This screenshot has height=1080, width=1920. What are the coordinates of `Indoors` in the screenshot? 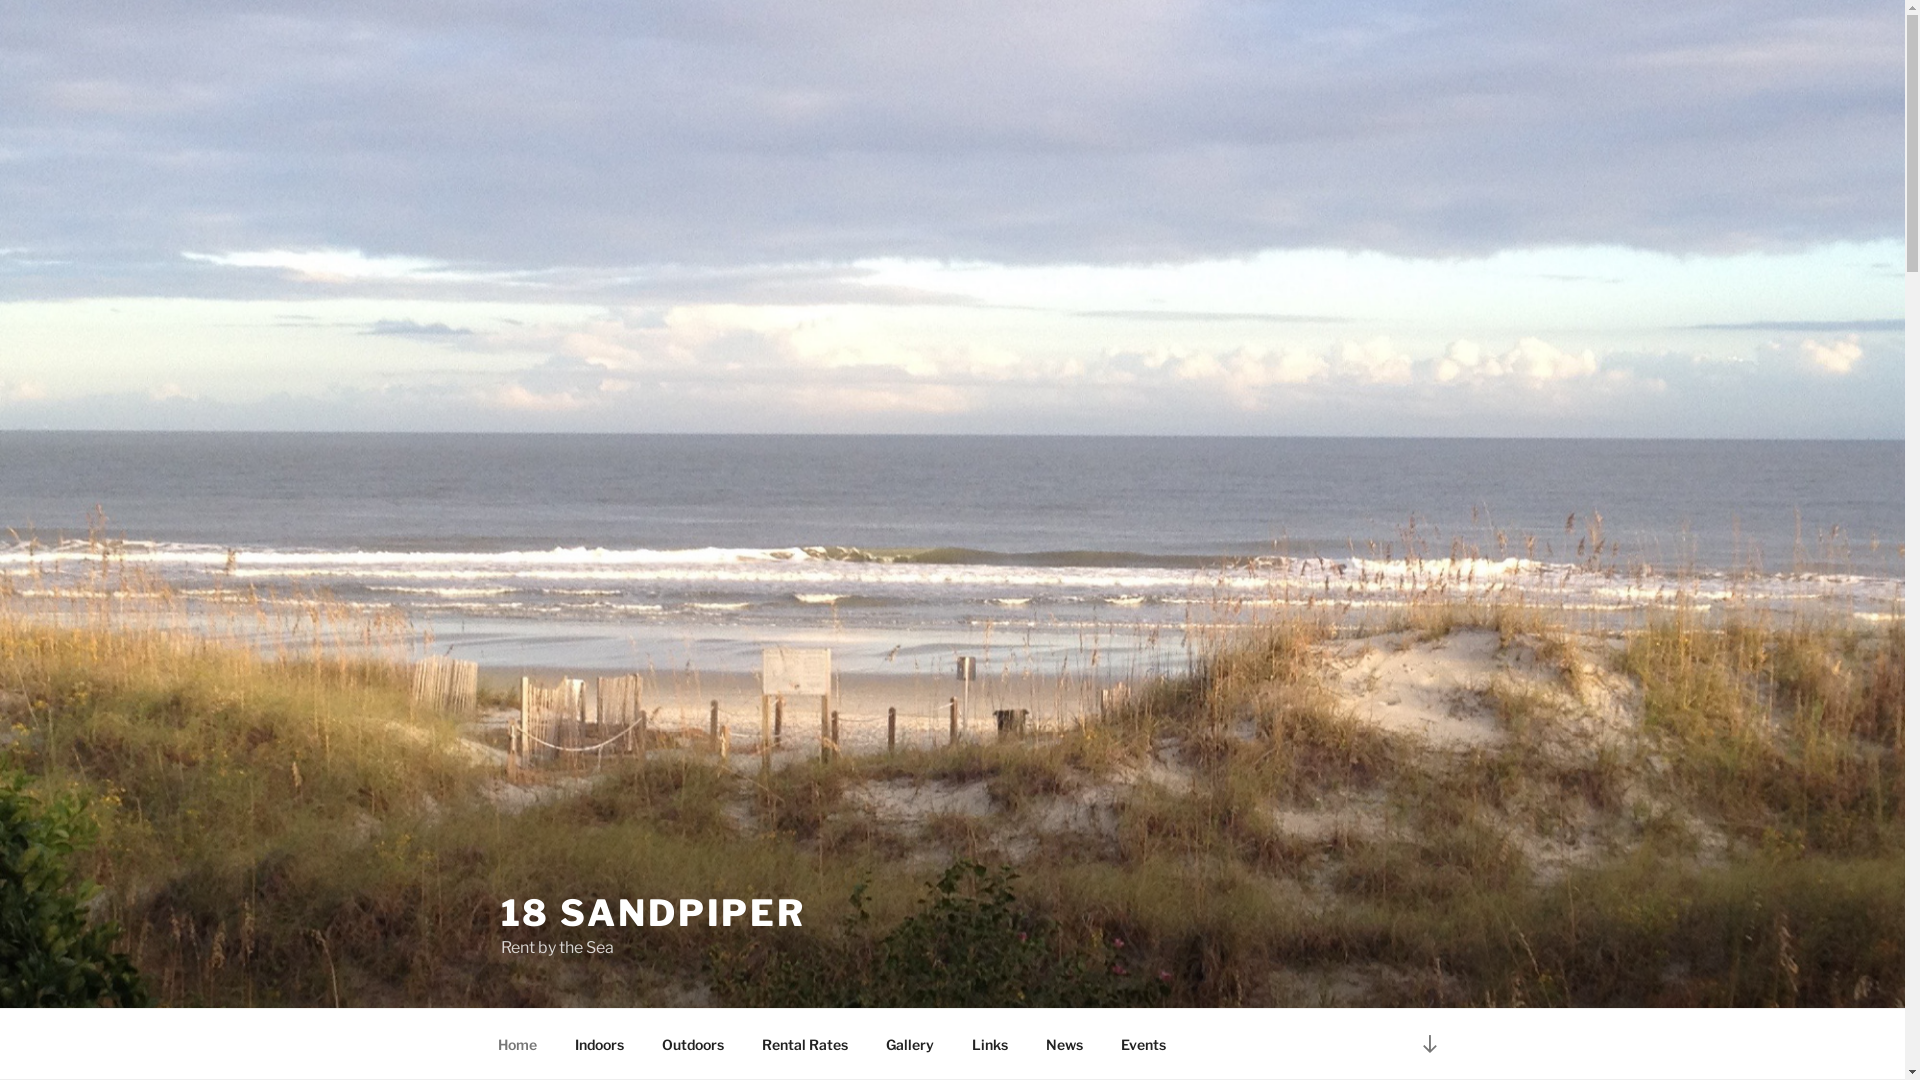 It's located at (600, 1044).